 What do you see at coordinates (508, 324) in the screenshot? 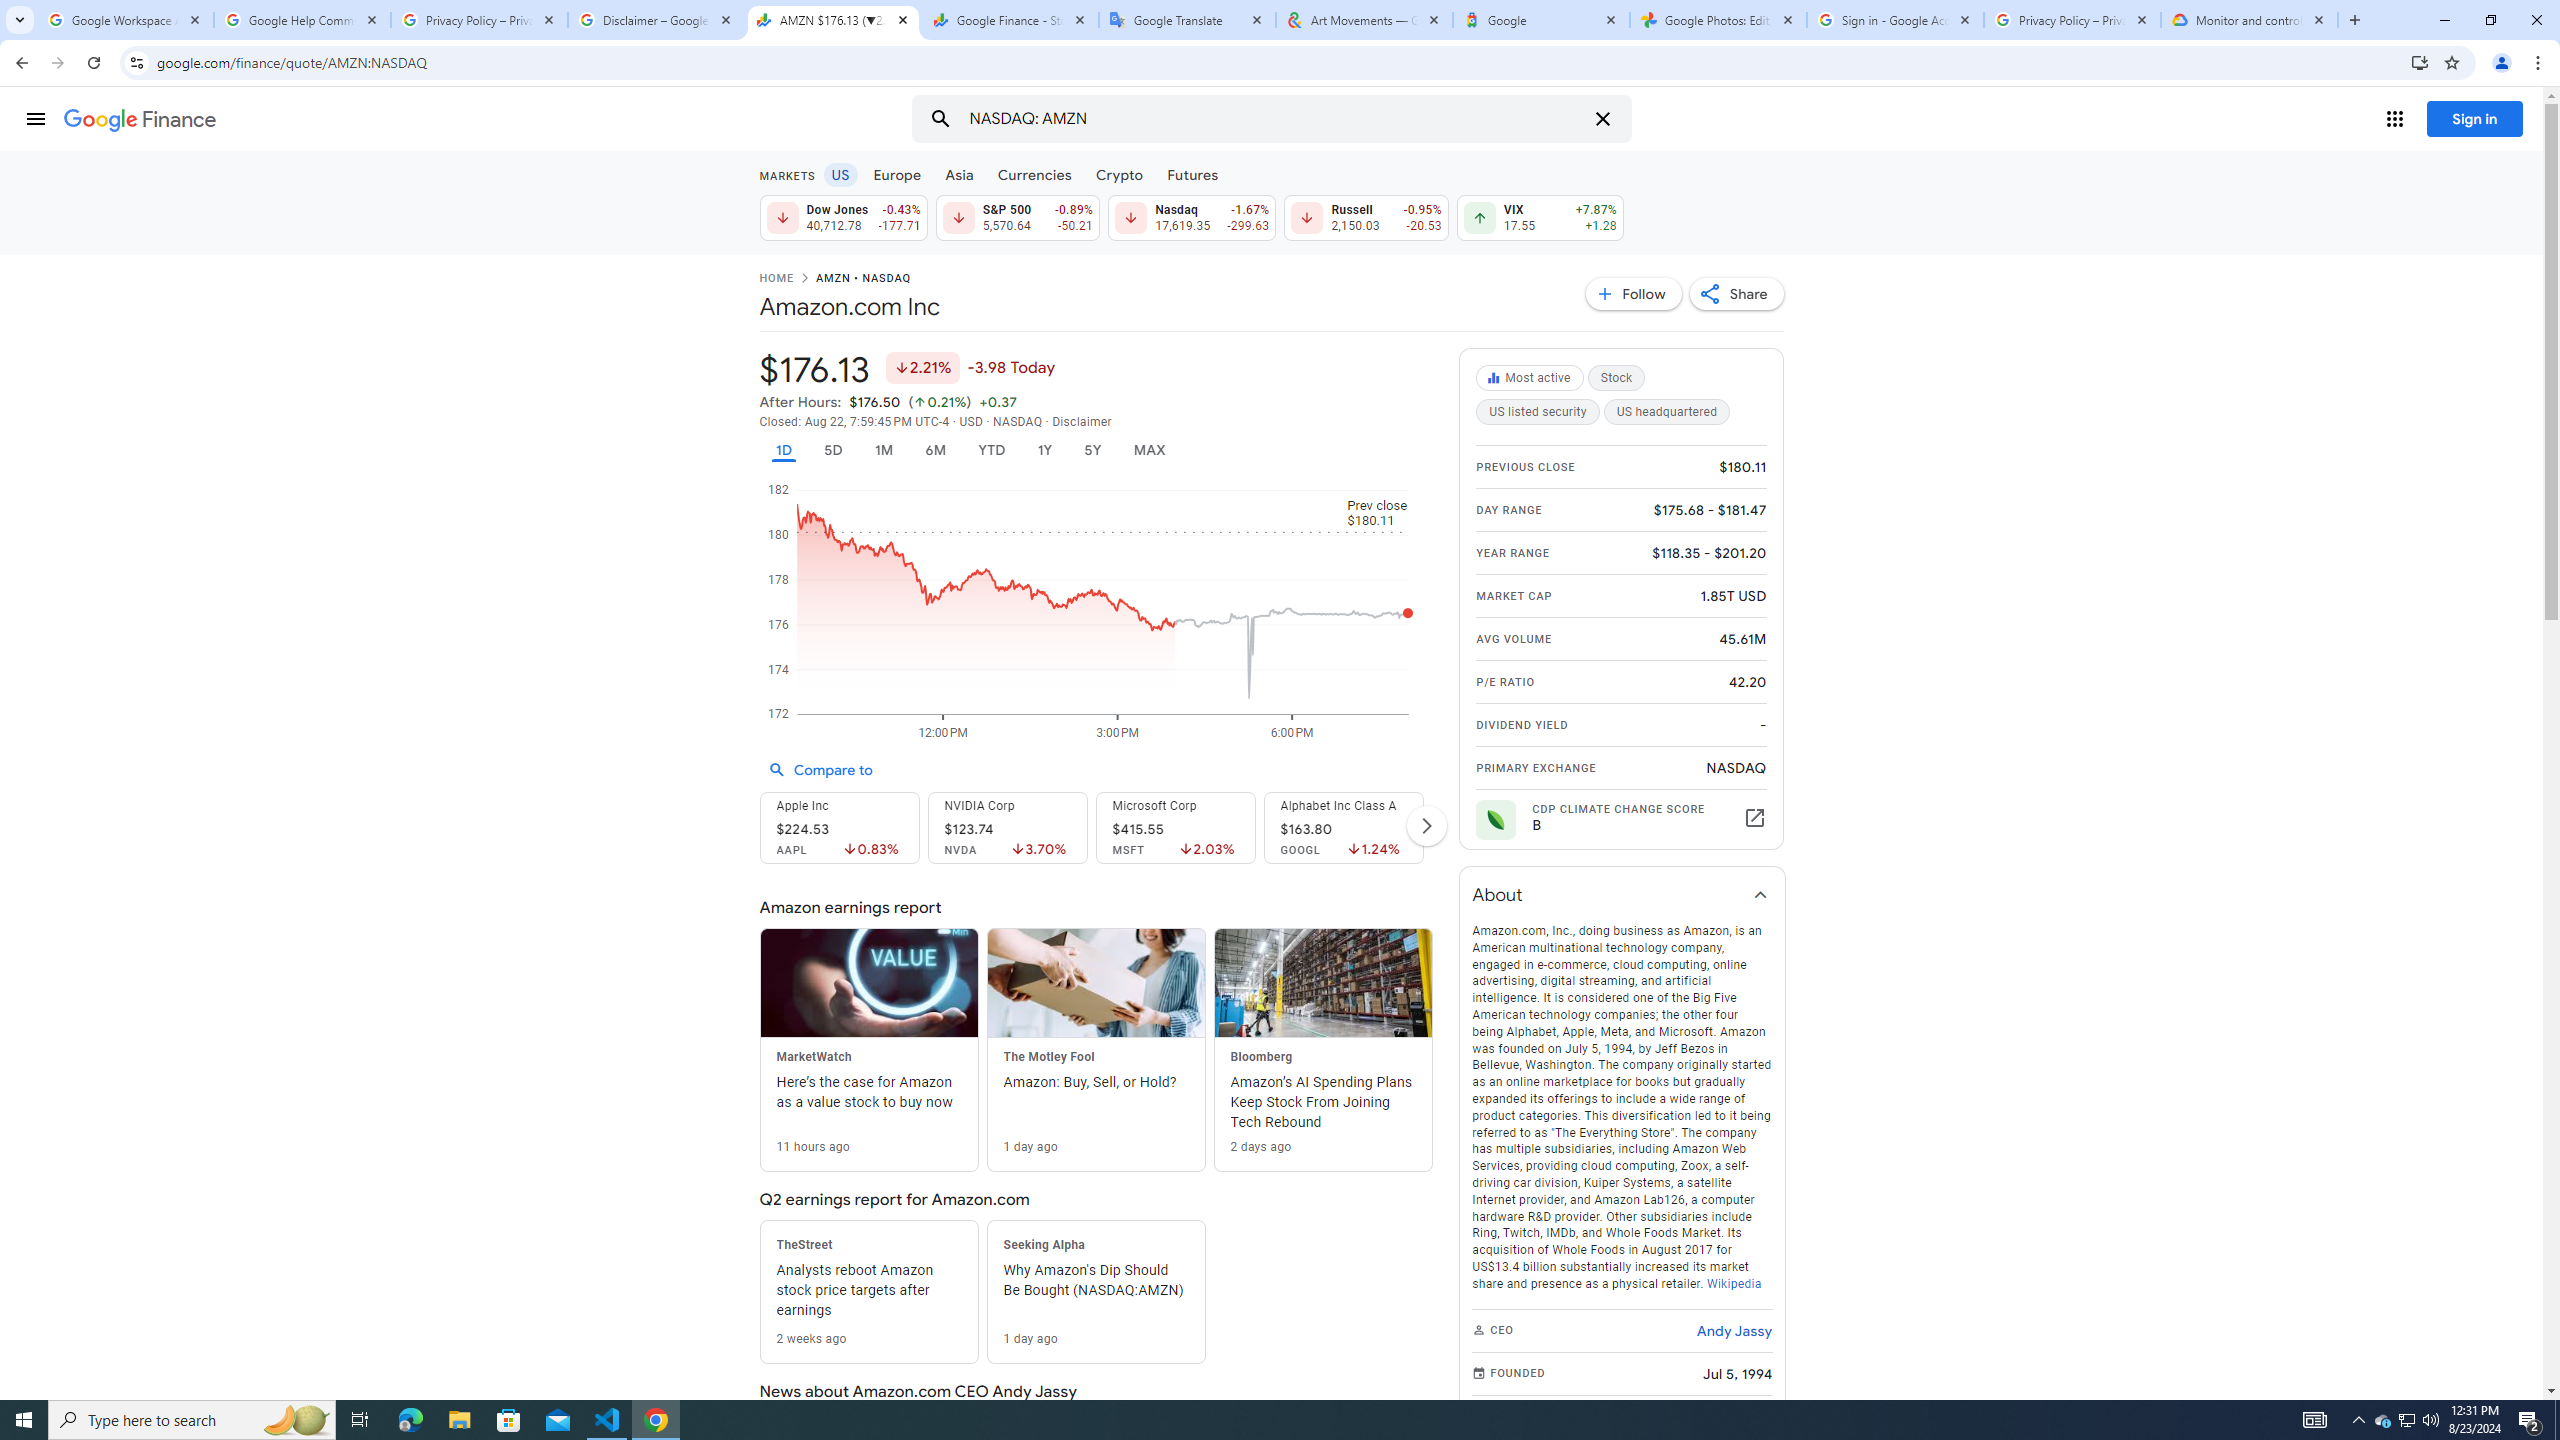
I see `OneDrive` at bounding box center [508, 324].